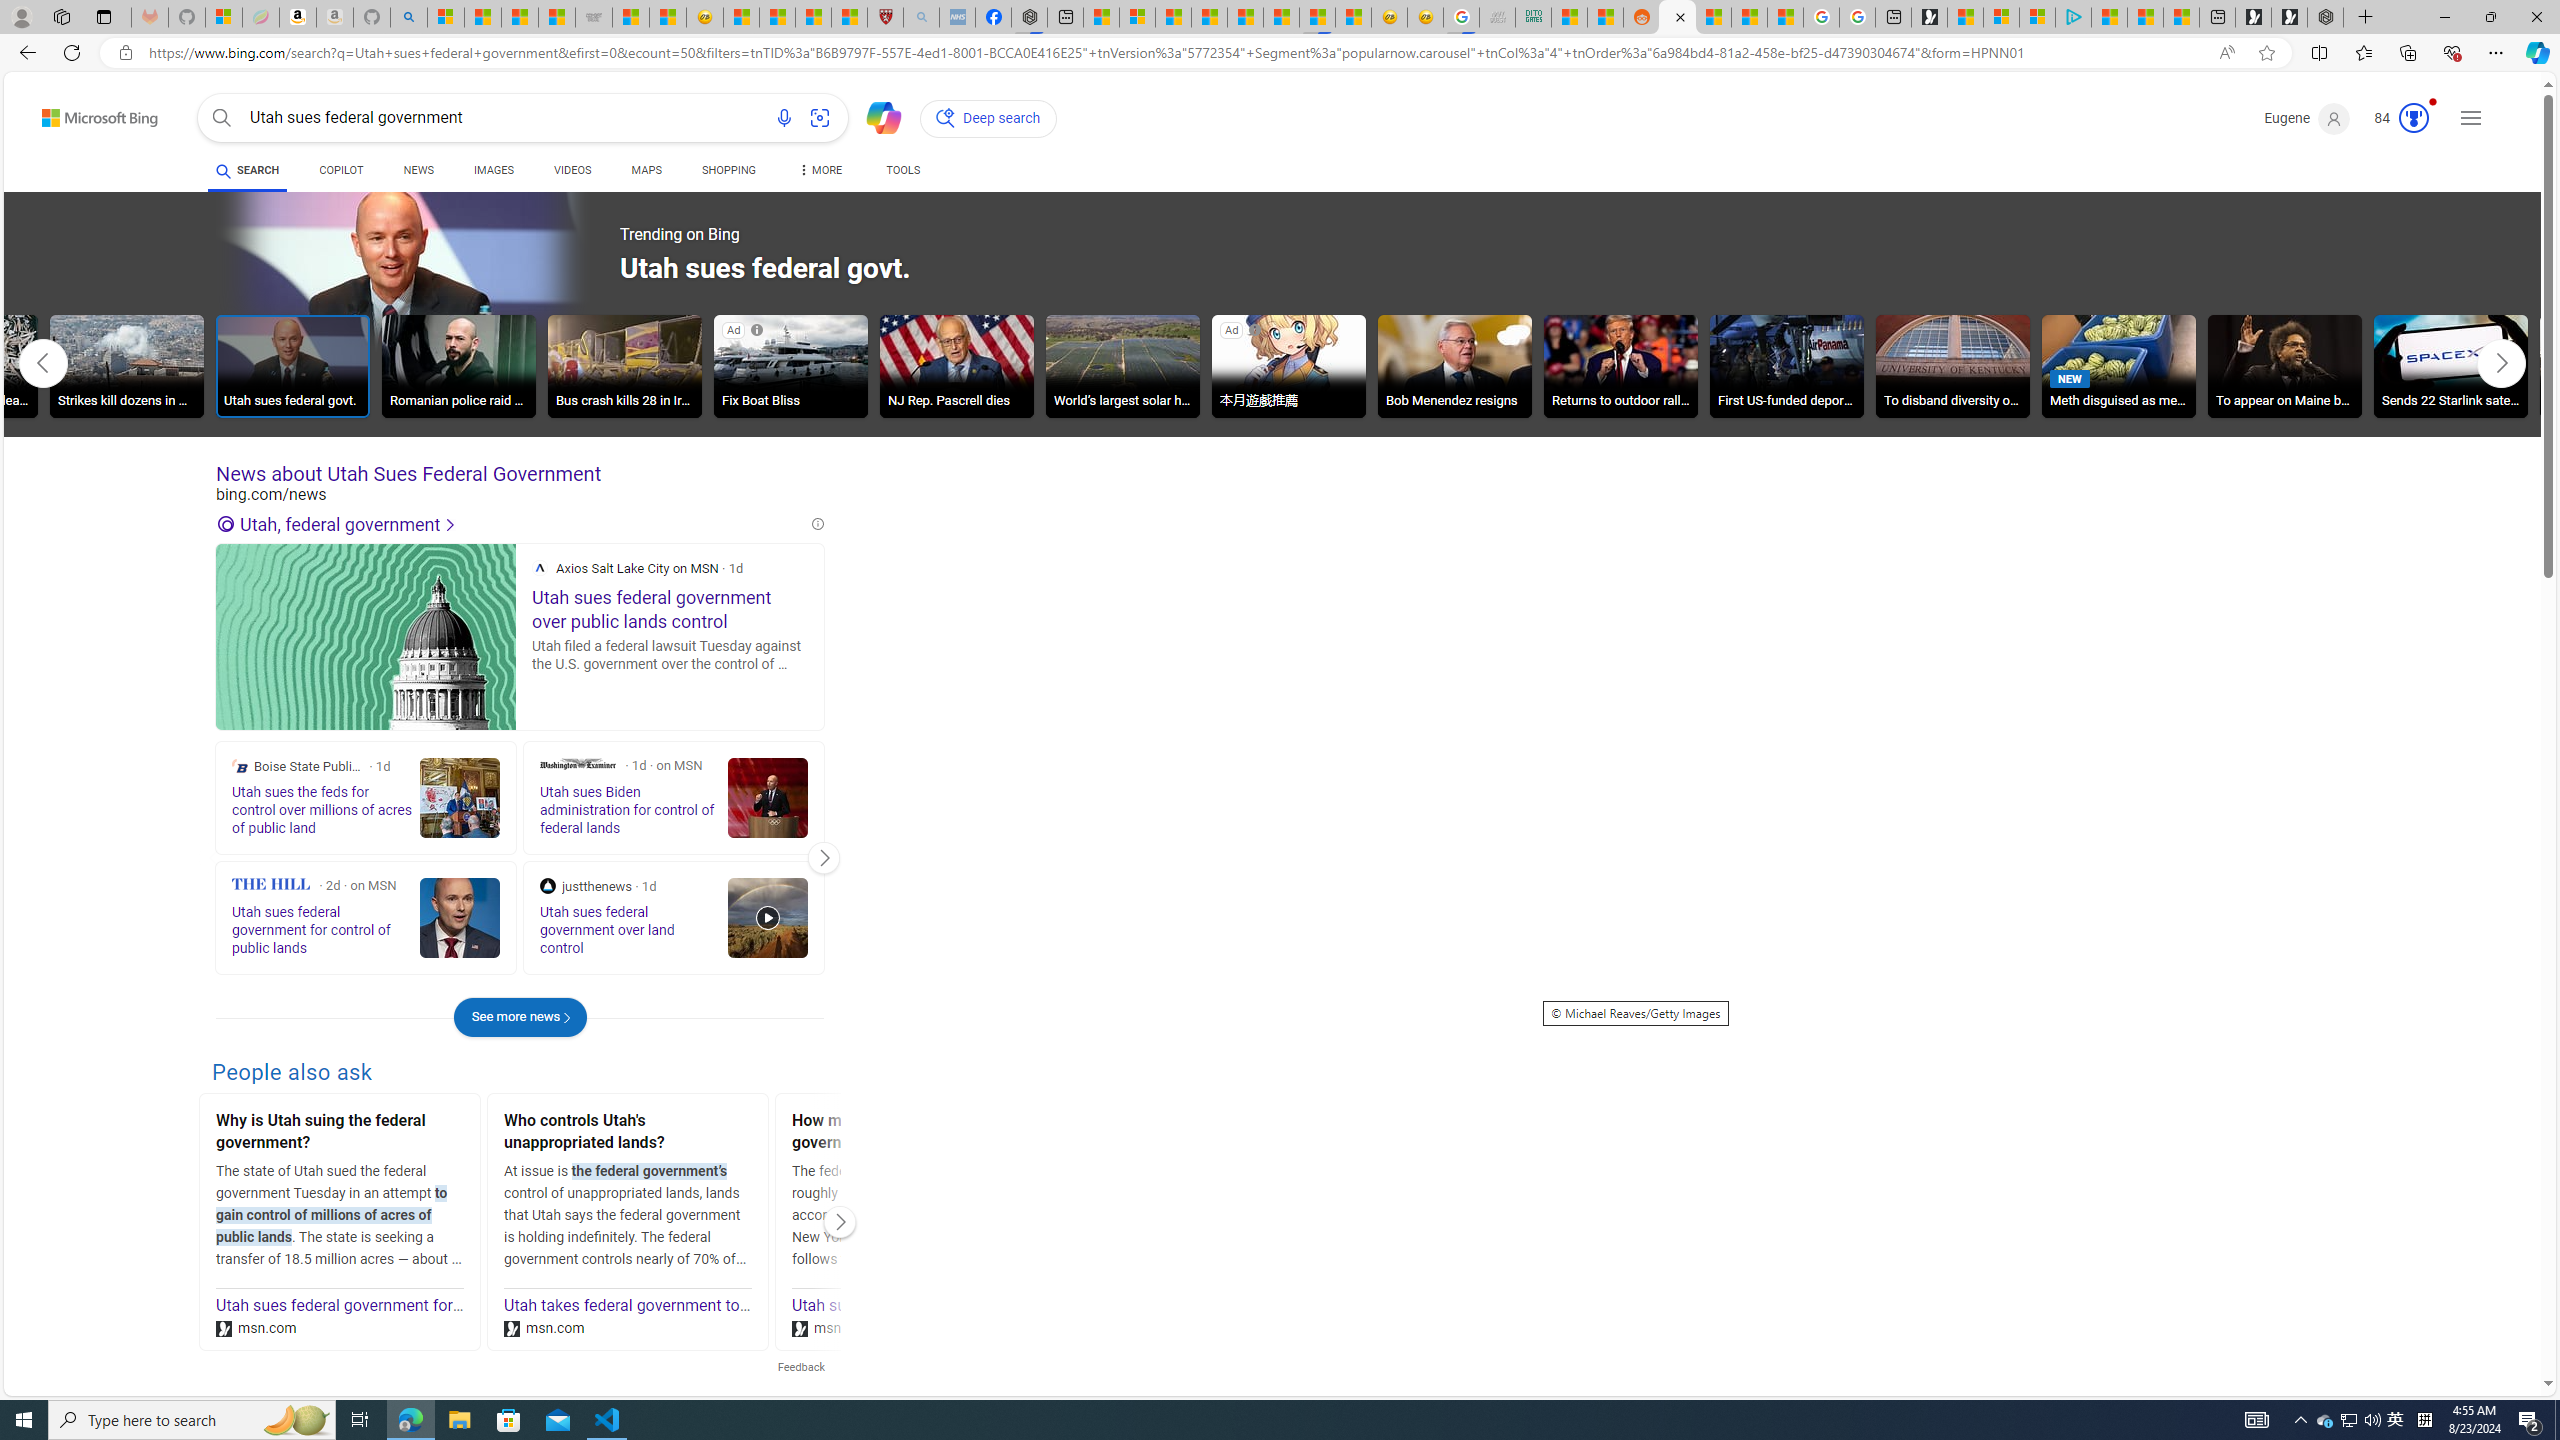 The width and height of the screenshot is (2560, 1440). What do you see at coordinates (624, 365) in the screenshot?
I see `Bus crash kills 28 in Iran` at bounding box center [624, 365].